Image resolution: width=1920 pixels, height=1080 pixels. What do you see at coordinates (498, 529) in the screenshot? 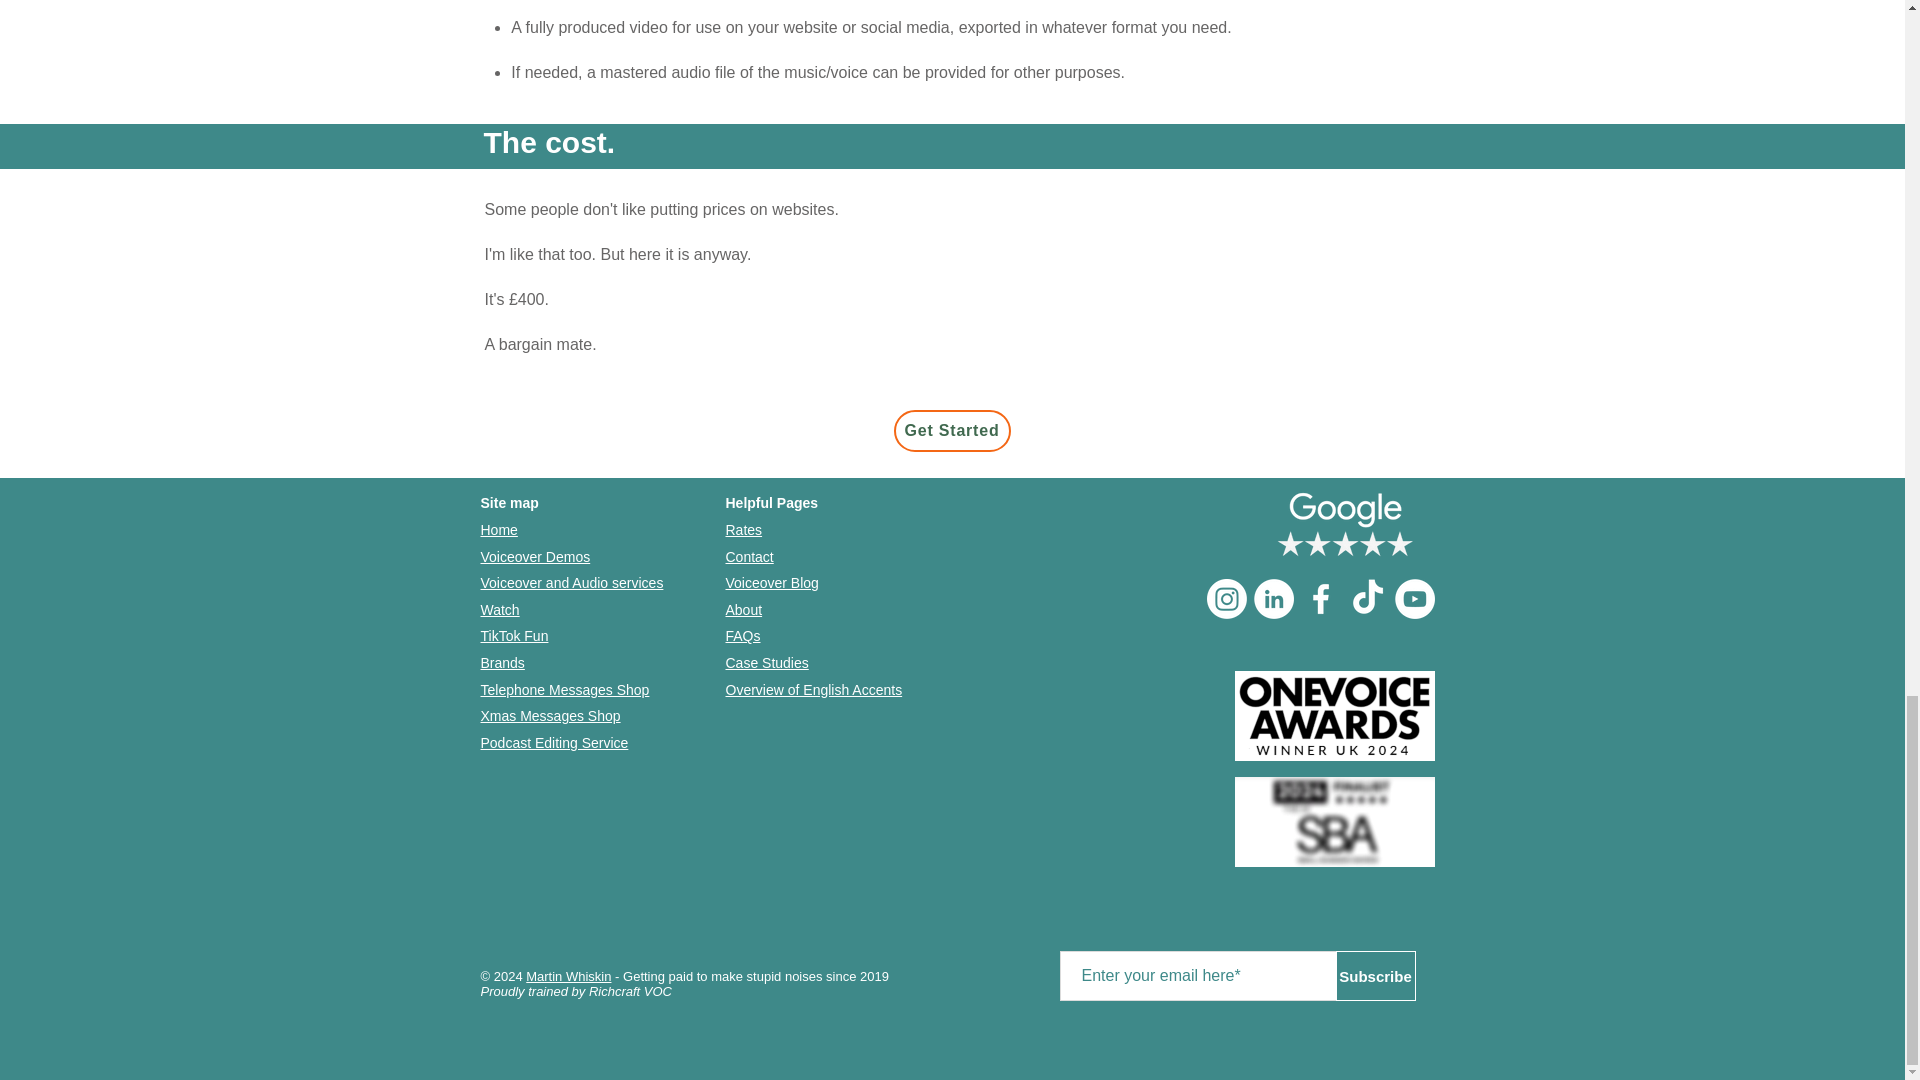
I see `Home` at bounding box center [498, 529].